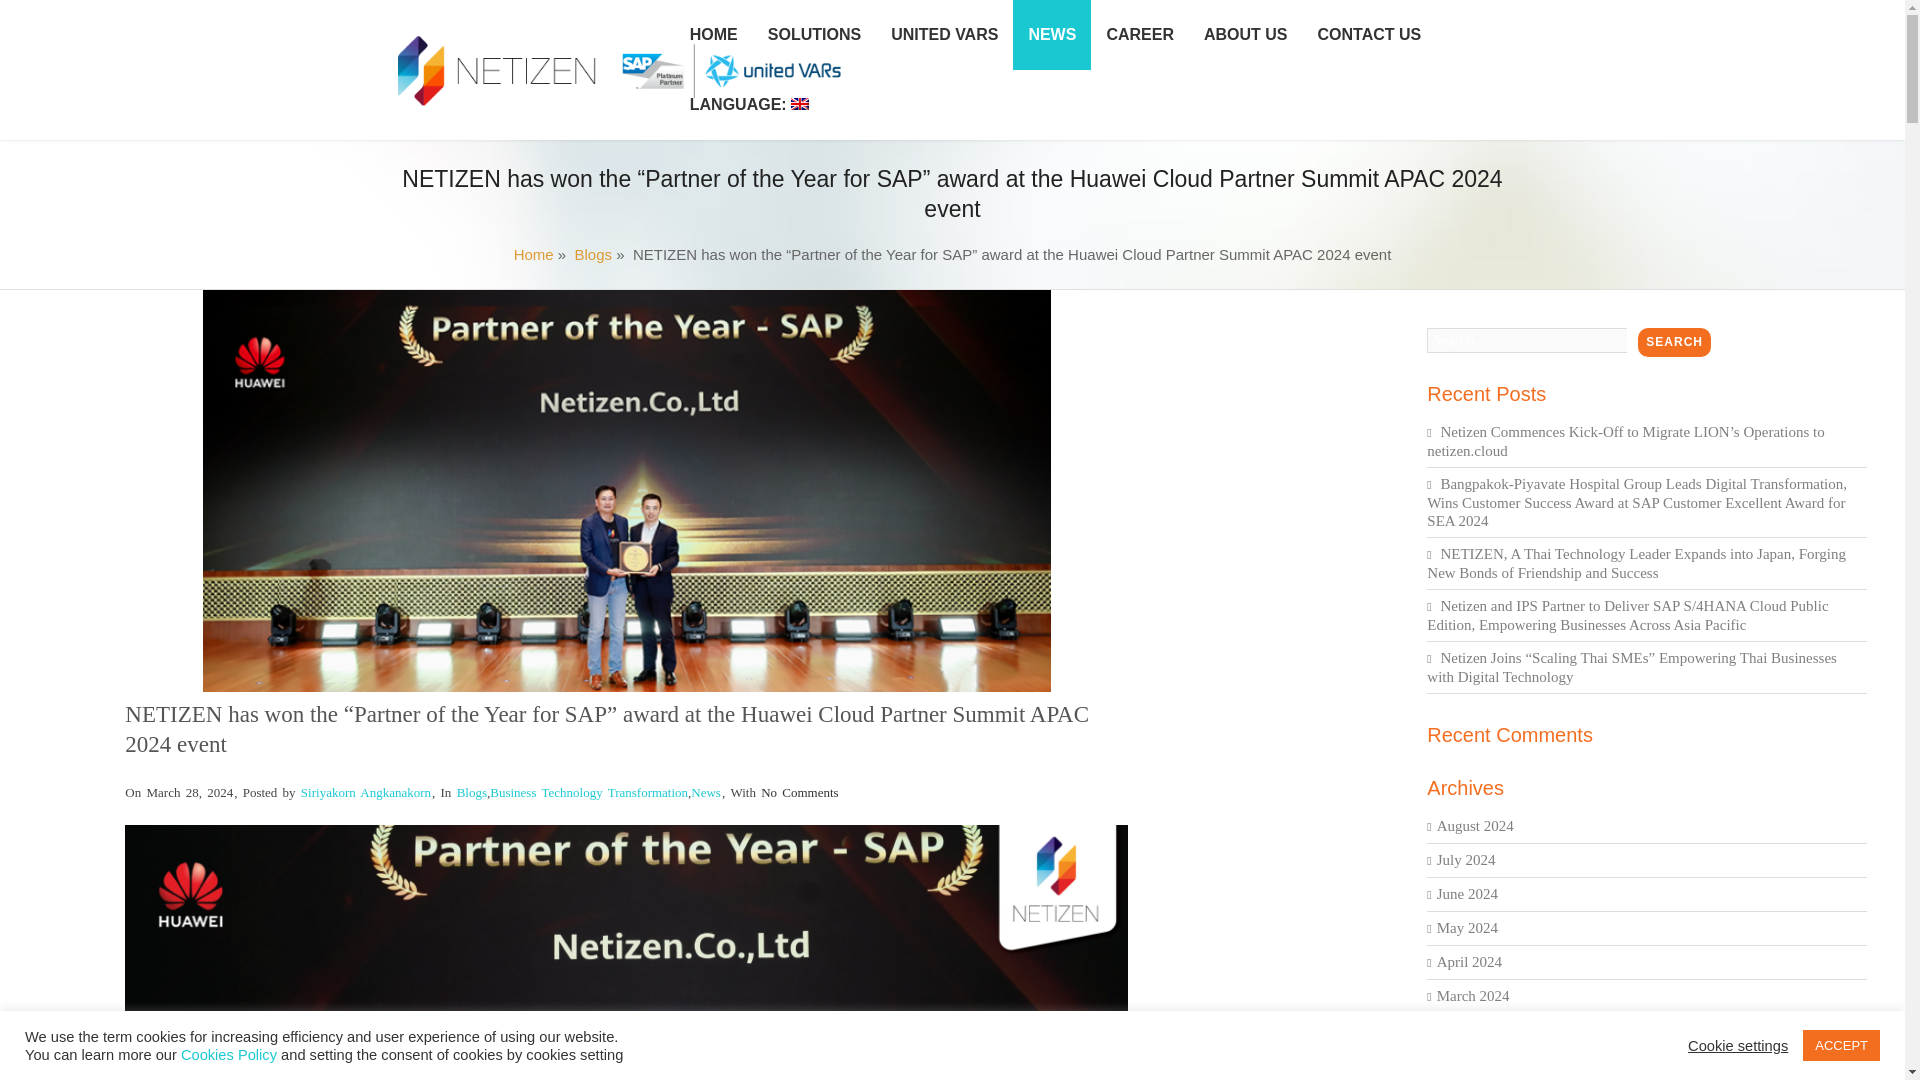 Image resolution: width=1920 pixels, height=1080 pixels. Describe the element at coordinates (472, 792) in the screenshot. I see `Blogs` at that location.